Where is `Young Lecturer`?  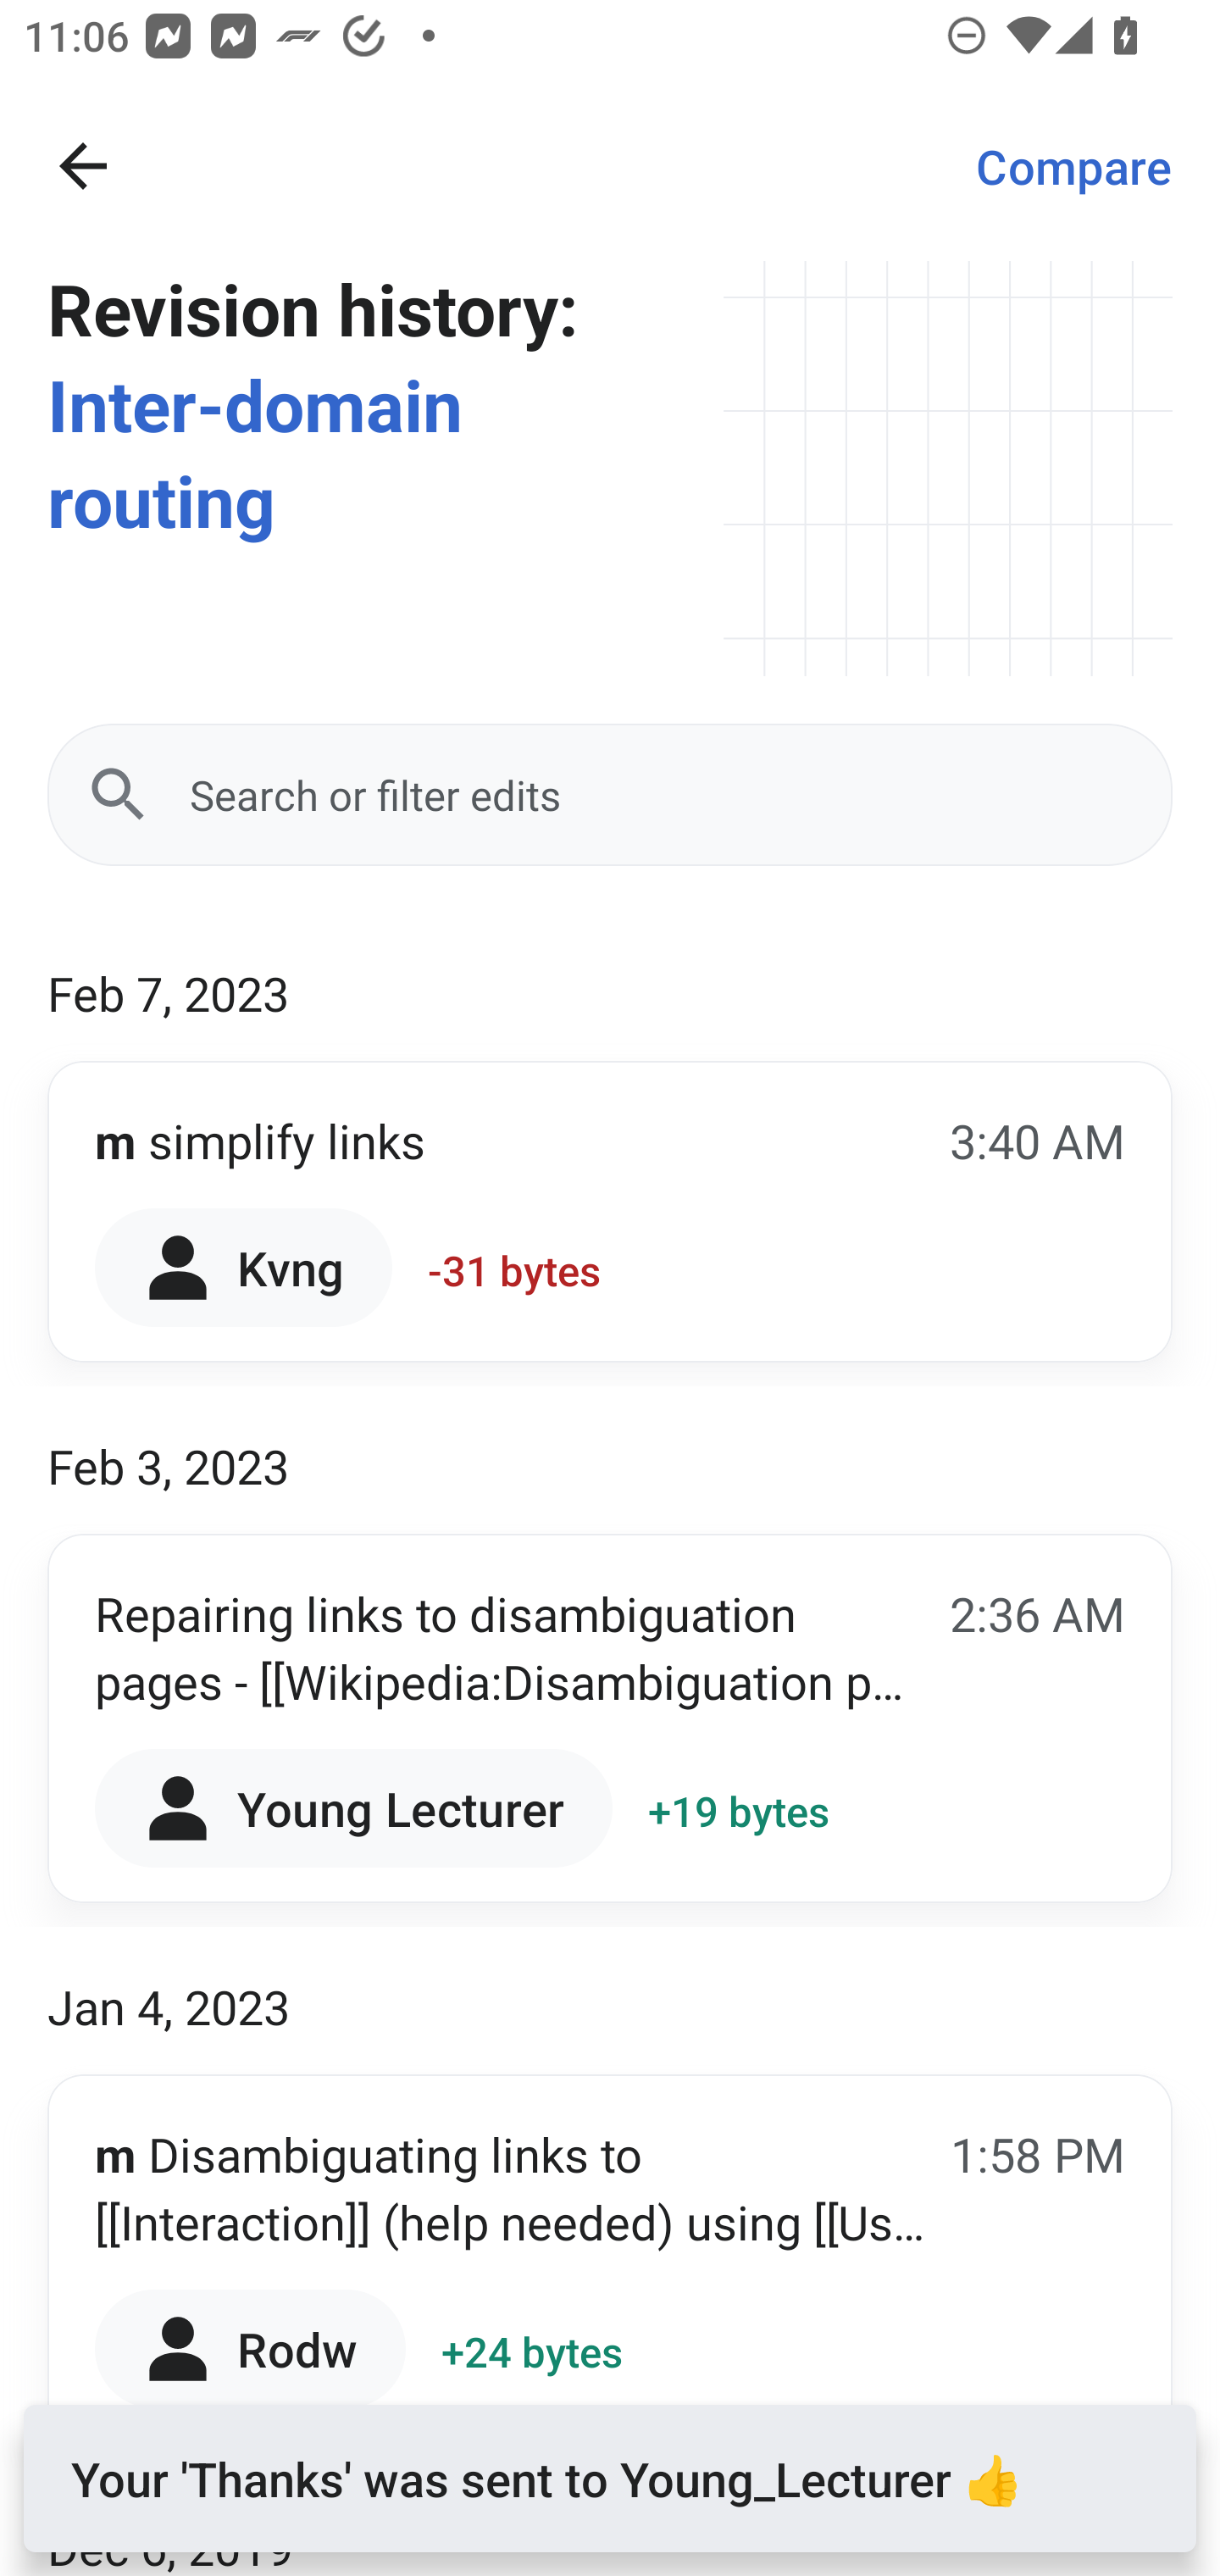 Young Lecturer is located at coordinates (353, 1808).